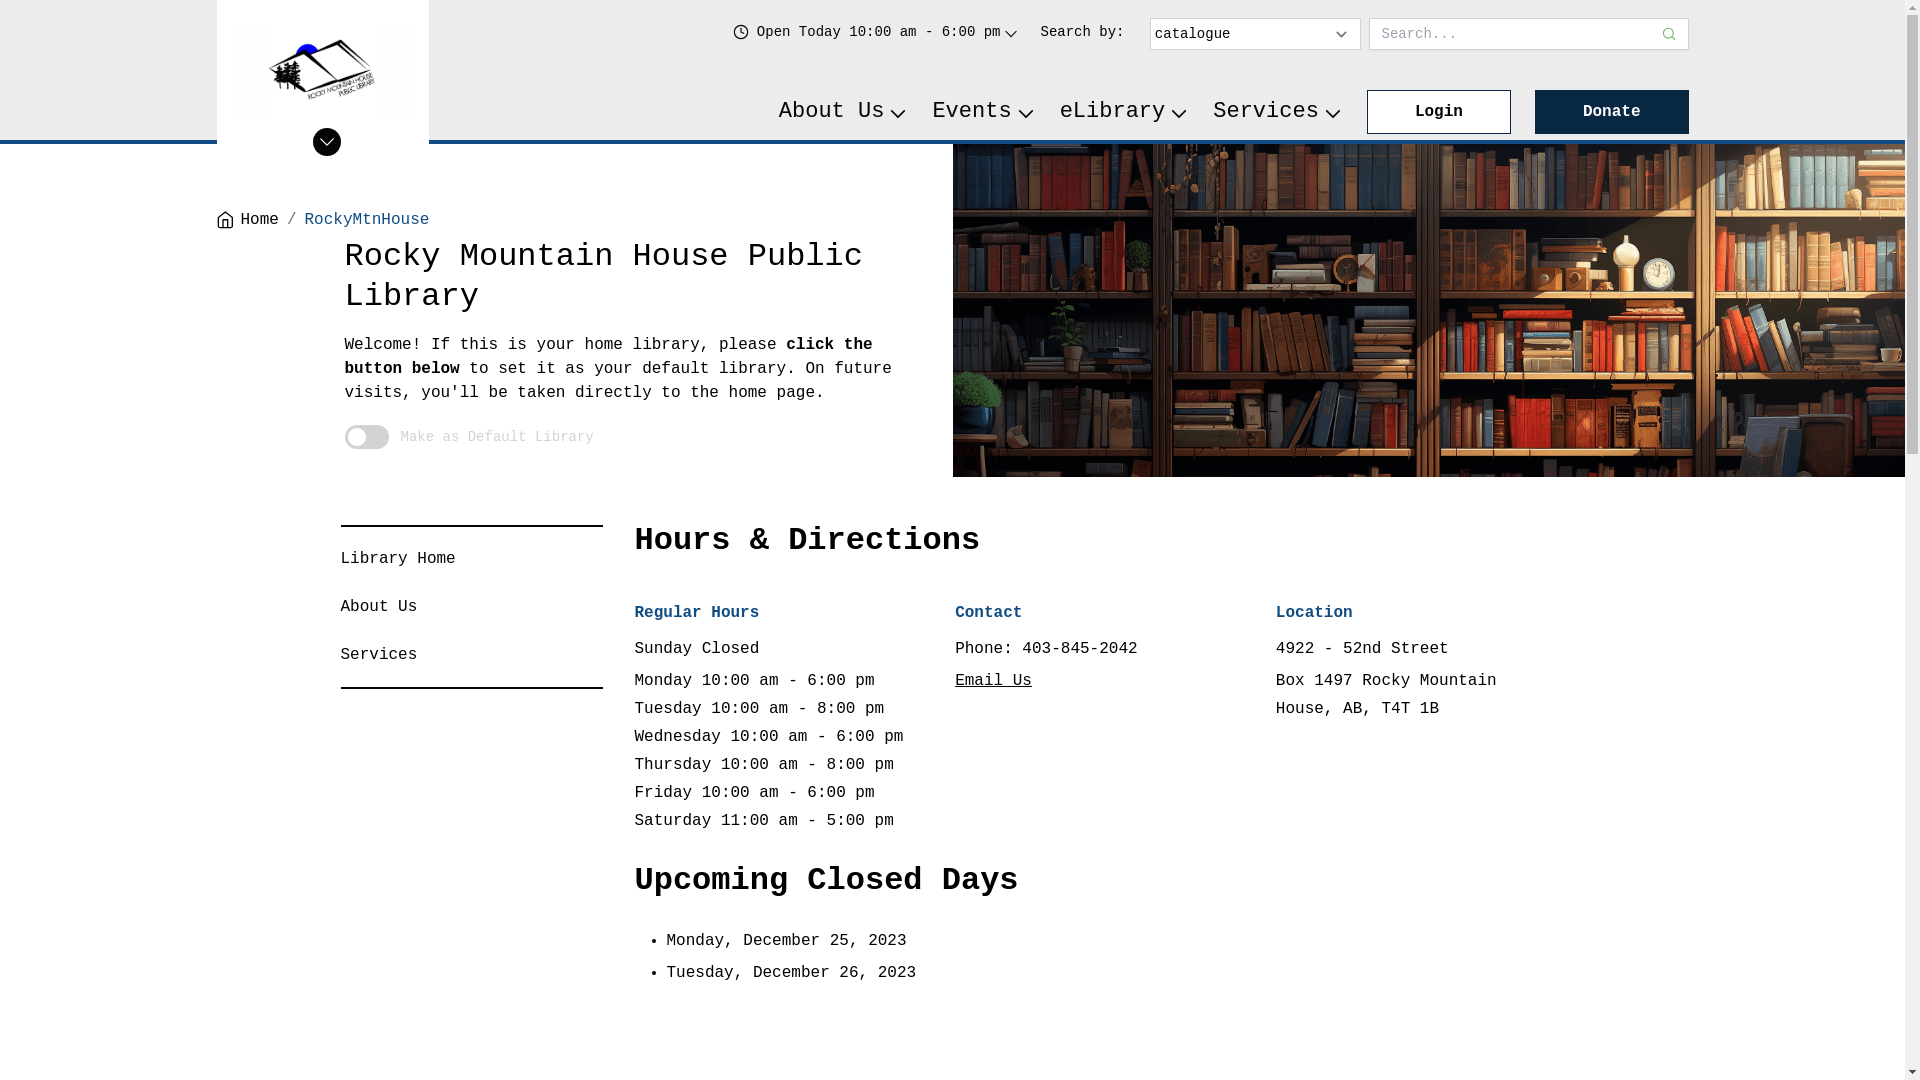 This screenshot has width=1920, height=1080. Describe the element at coordinates (844, 112) in the screenshot. I see `About Us` at that location.